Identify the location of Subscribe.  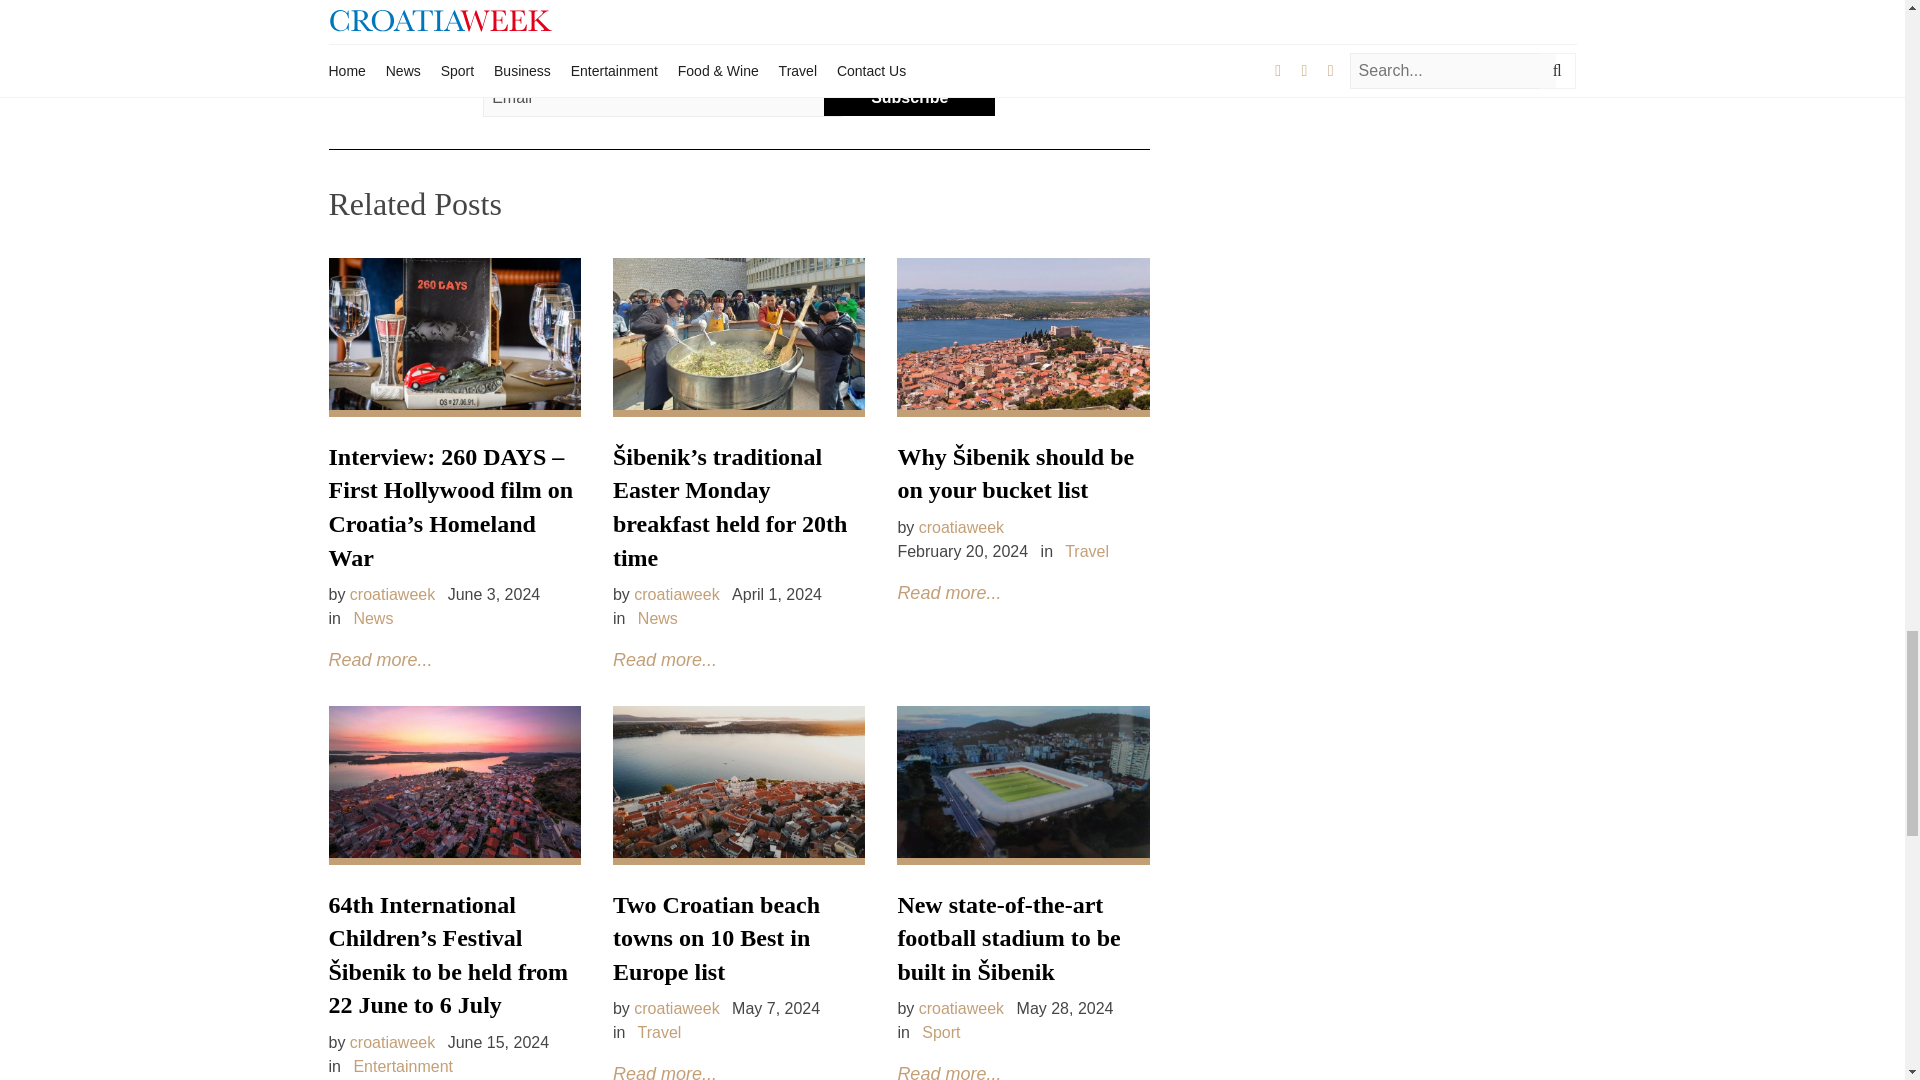
(908, 97).